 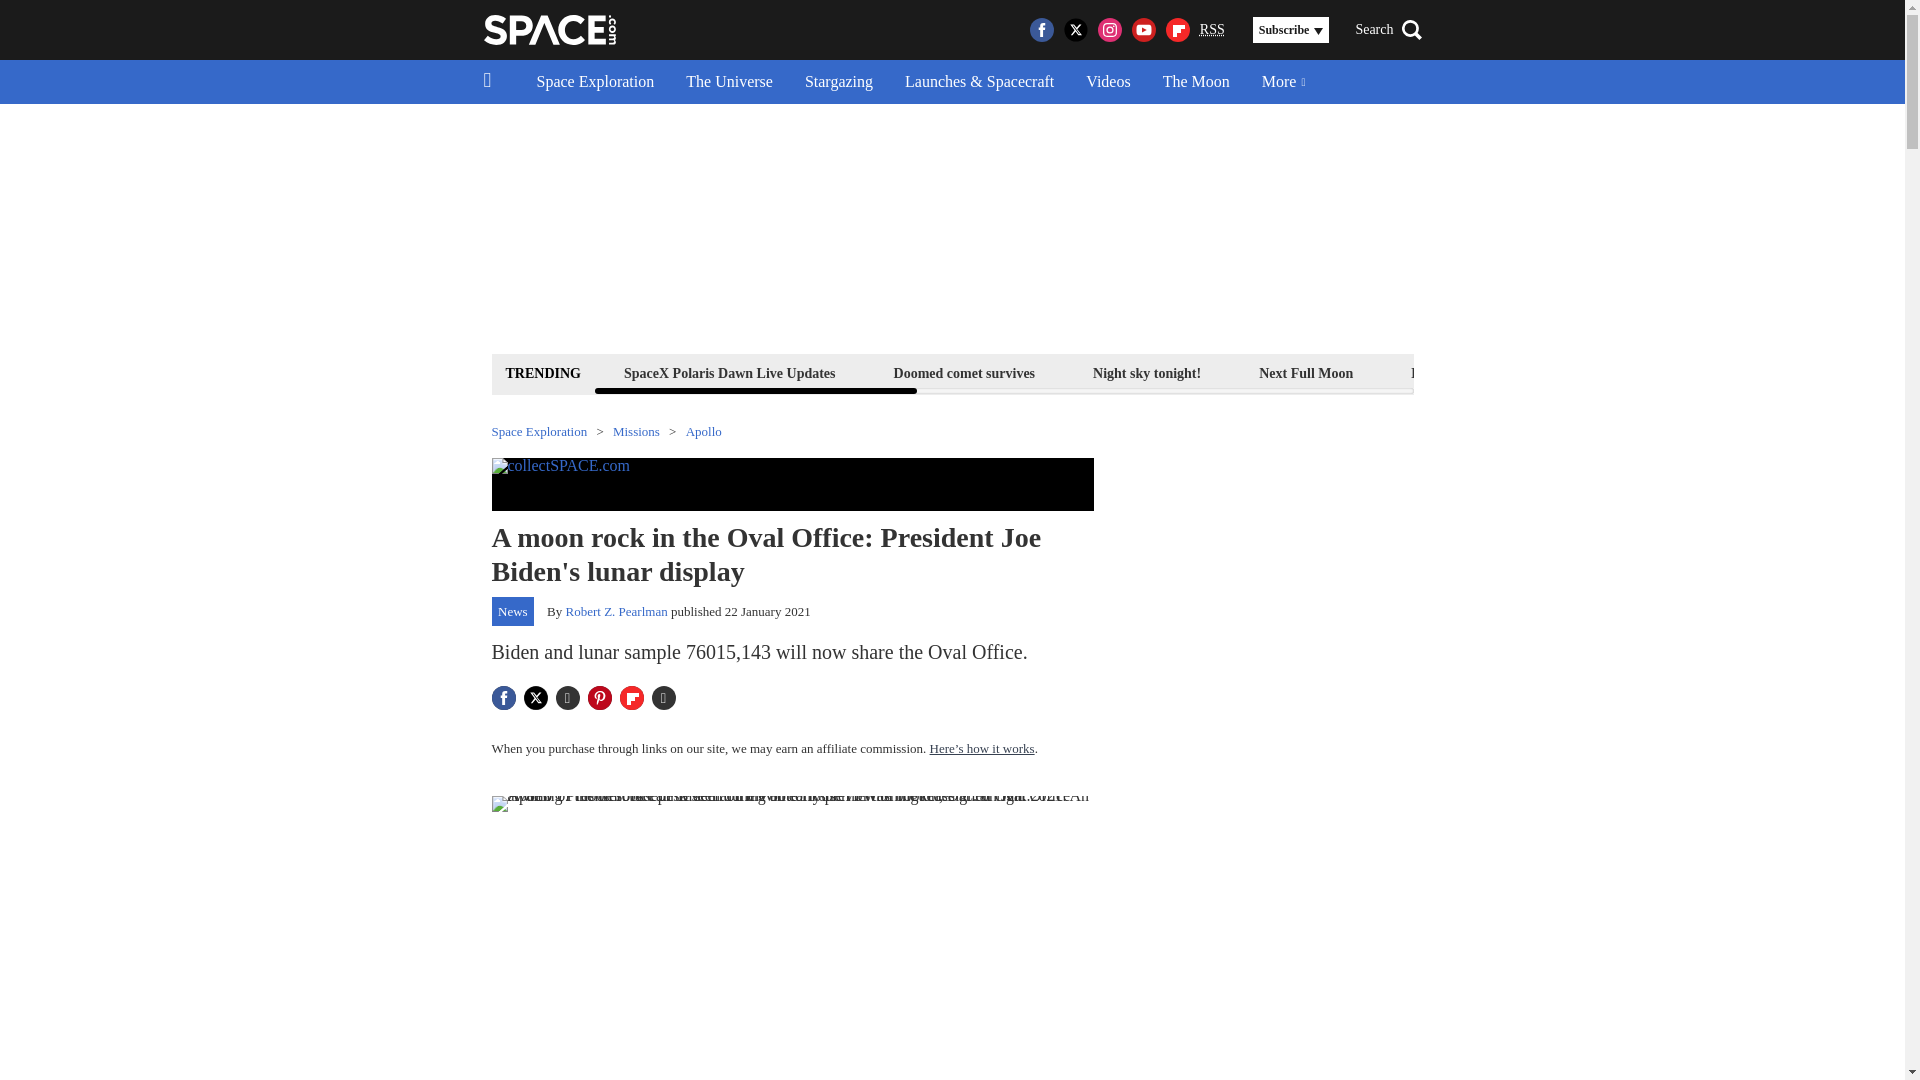 What do you see at coordinates (595, 82) in the screenshot?
I see `Space Exploration` at bounding box center [595, 82].